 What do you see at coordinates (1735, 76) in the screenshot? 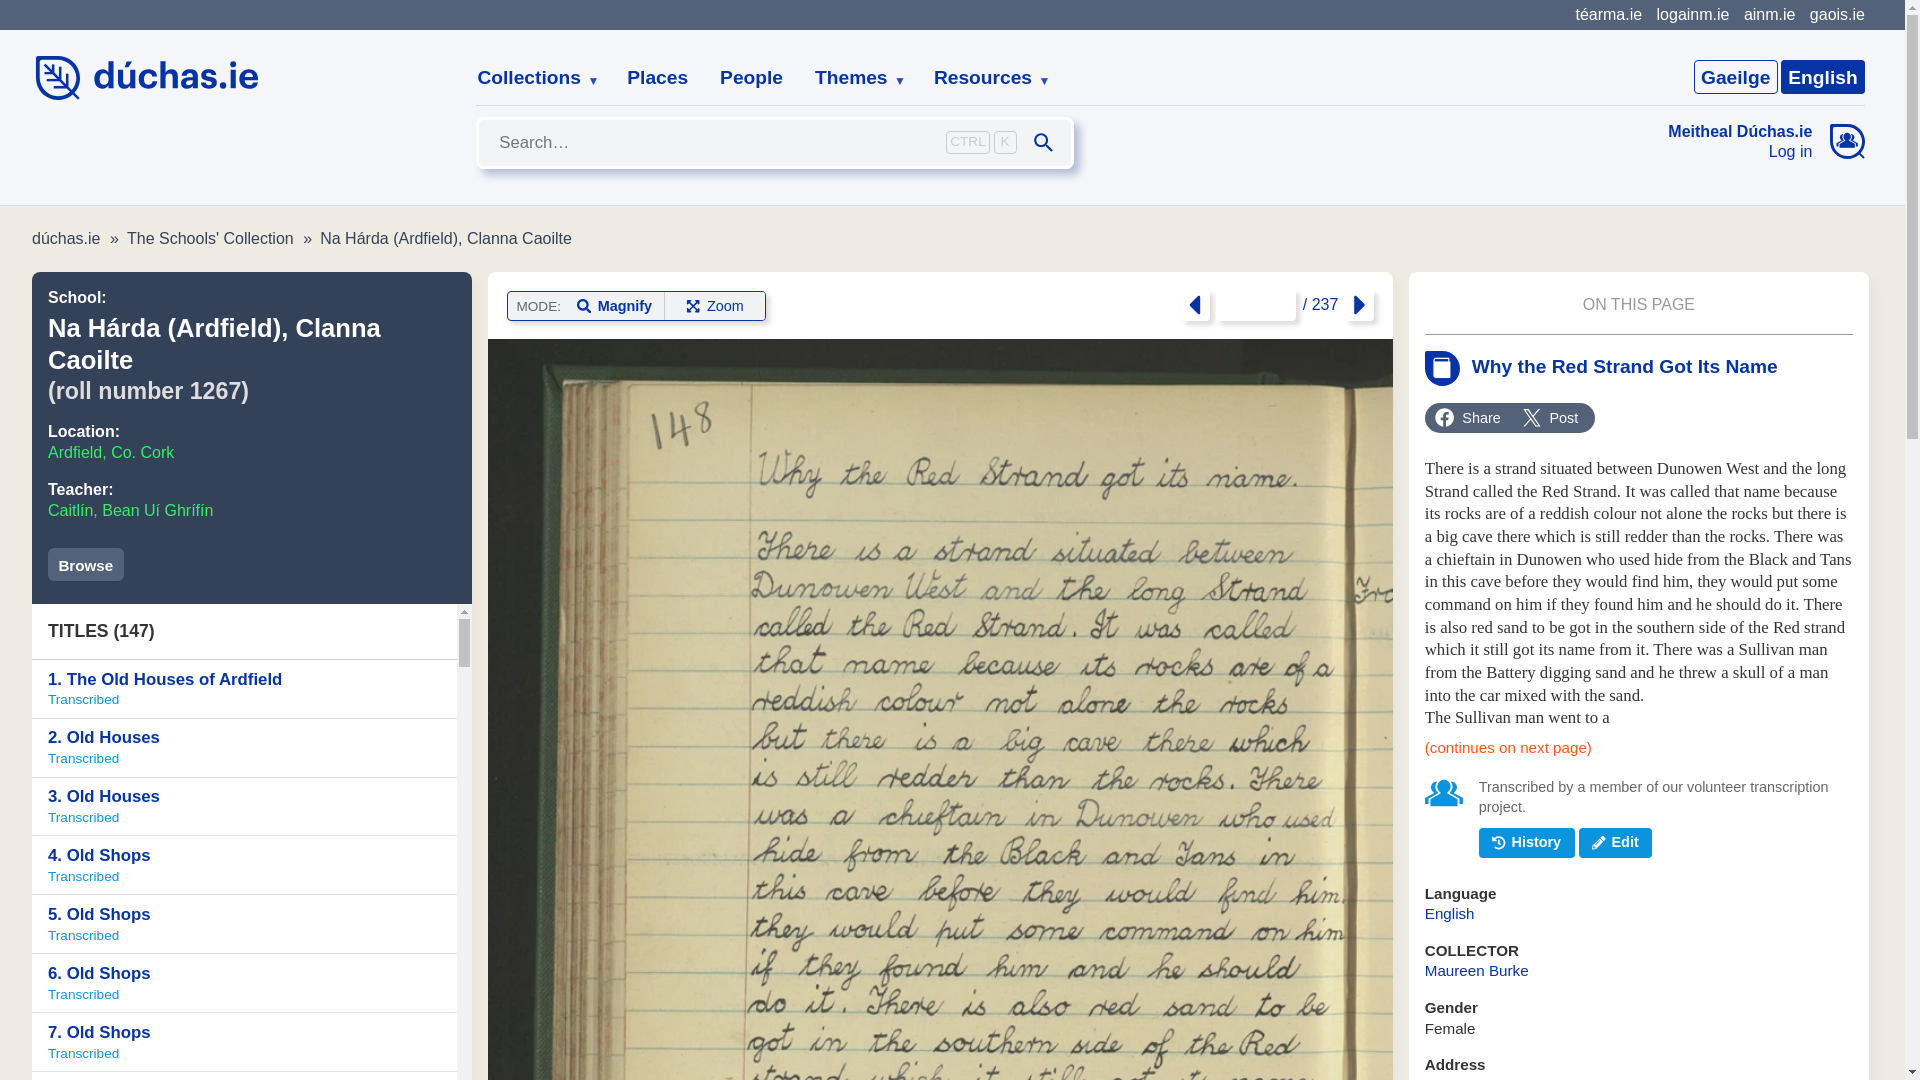
I see `Gaeilge` at bounding box center [1735, 76].